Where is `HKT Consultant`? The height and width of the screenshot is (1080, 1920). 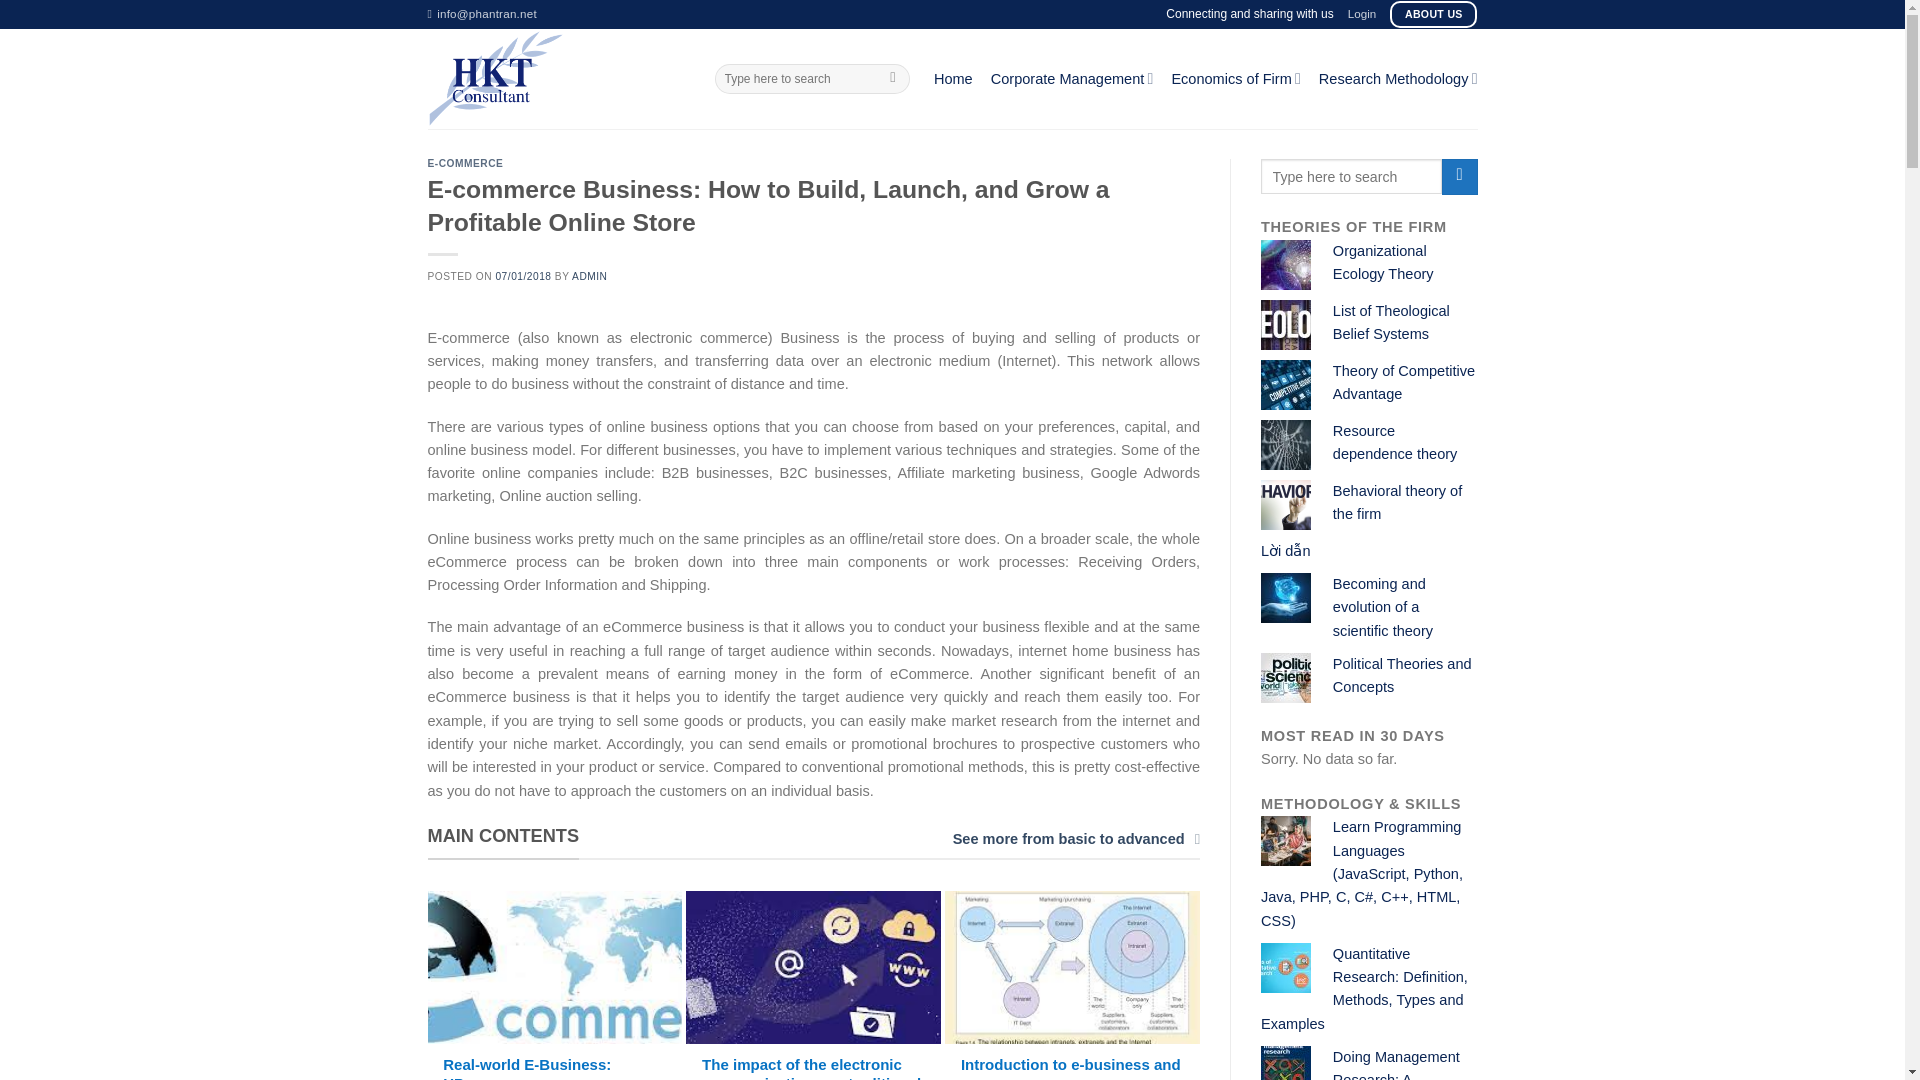 HKT Consultant is located at coordinates (556, 78).